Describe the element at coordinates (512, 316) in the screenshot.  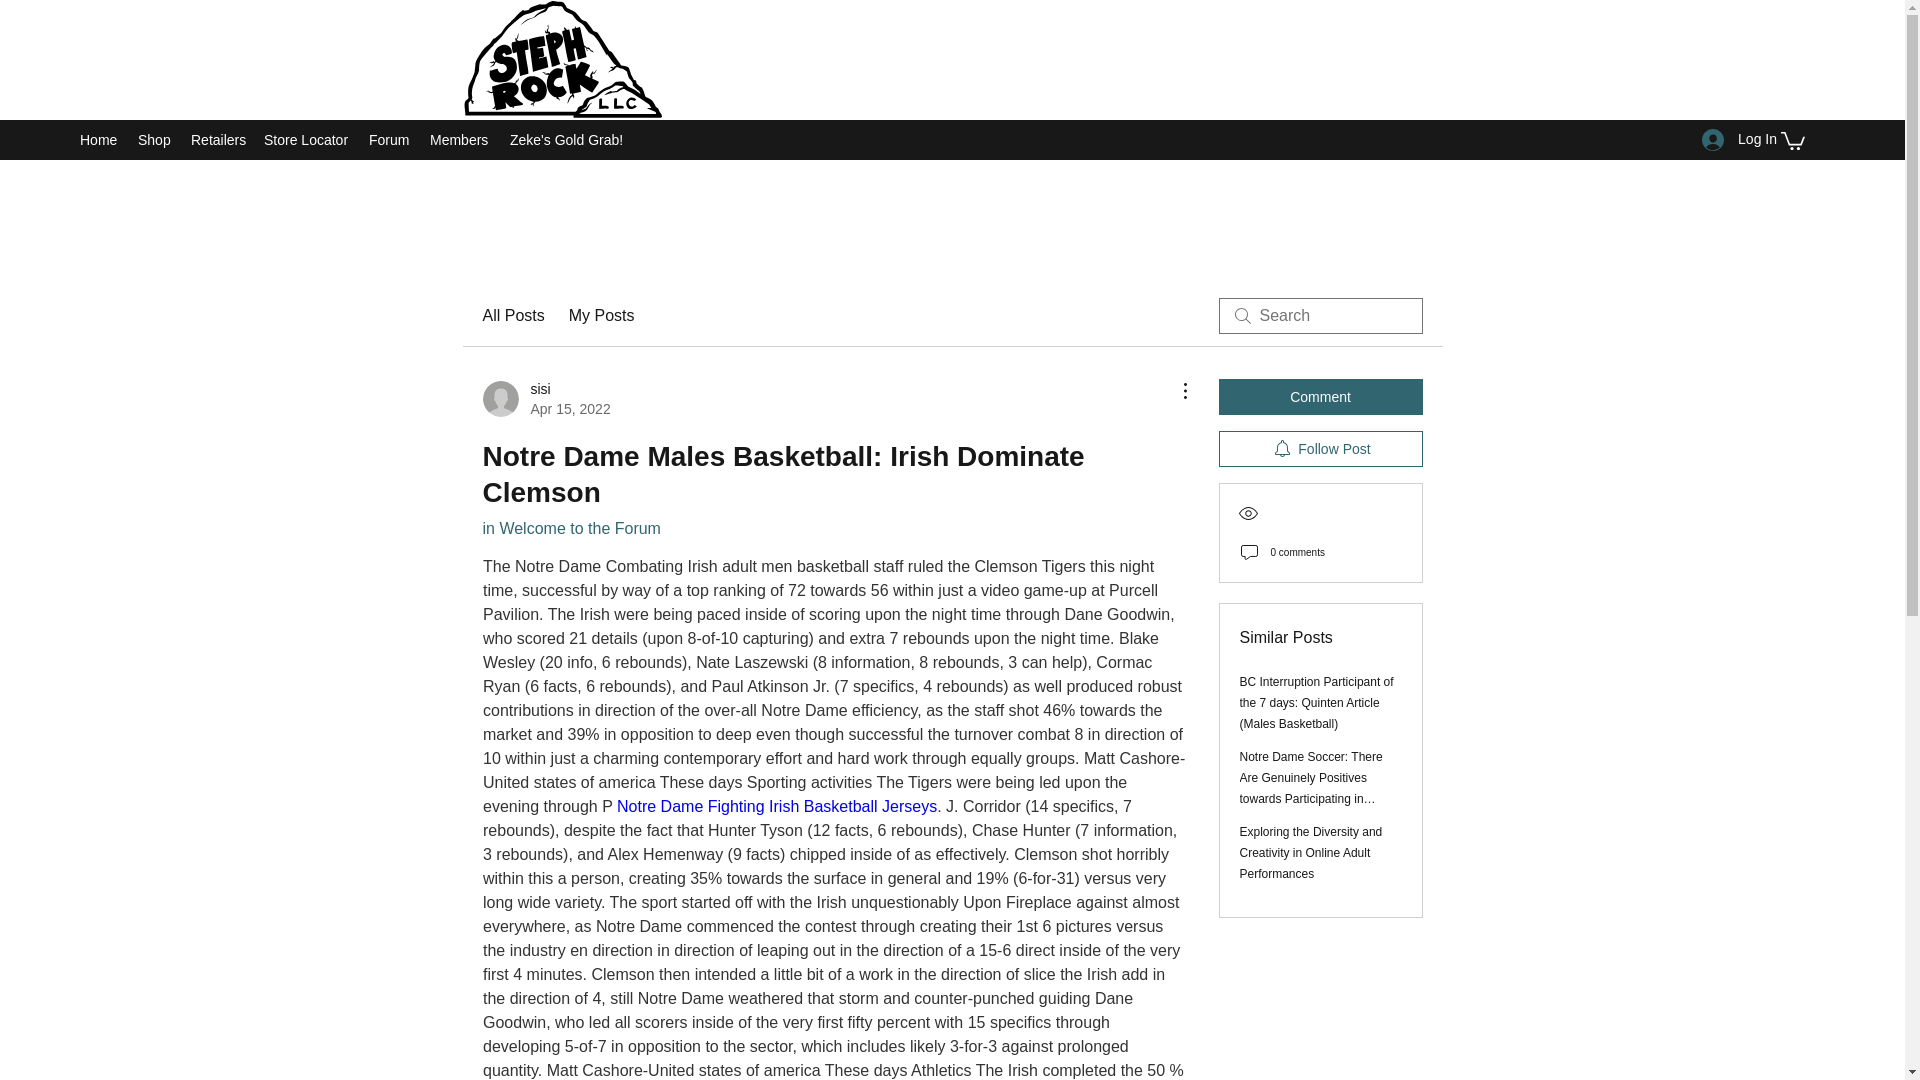
I see `Forum` at that location.